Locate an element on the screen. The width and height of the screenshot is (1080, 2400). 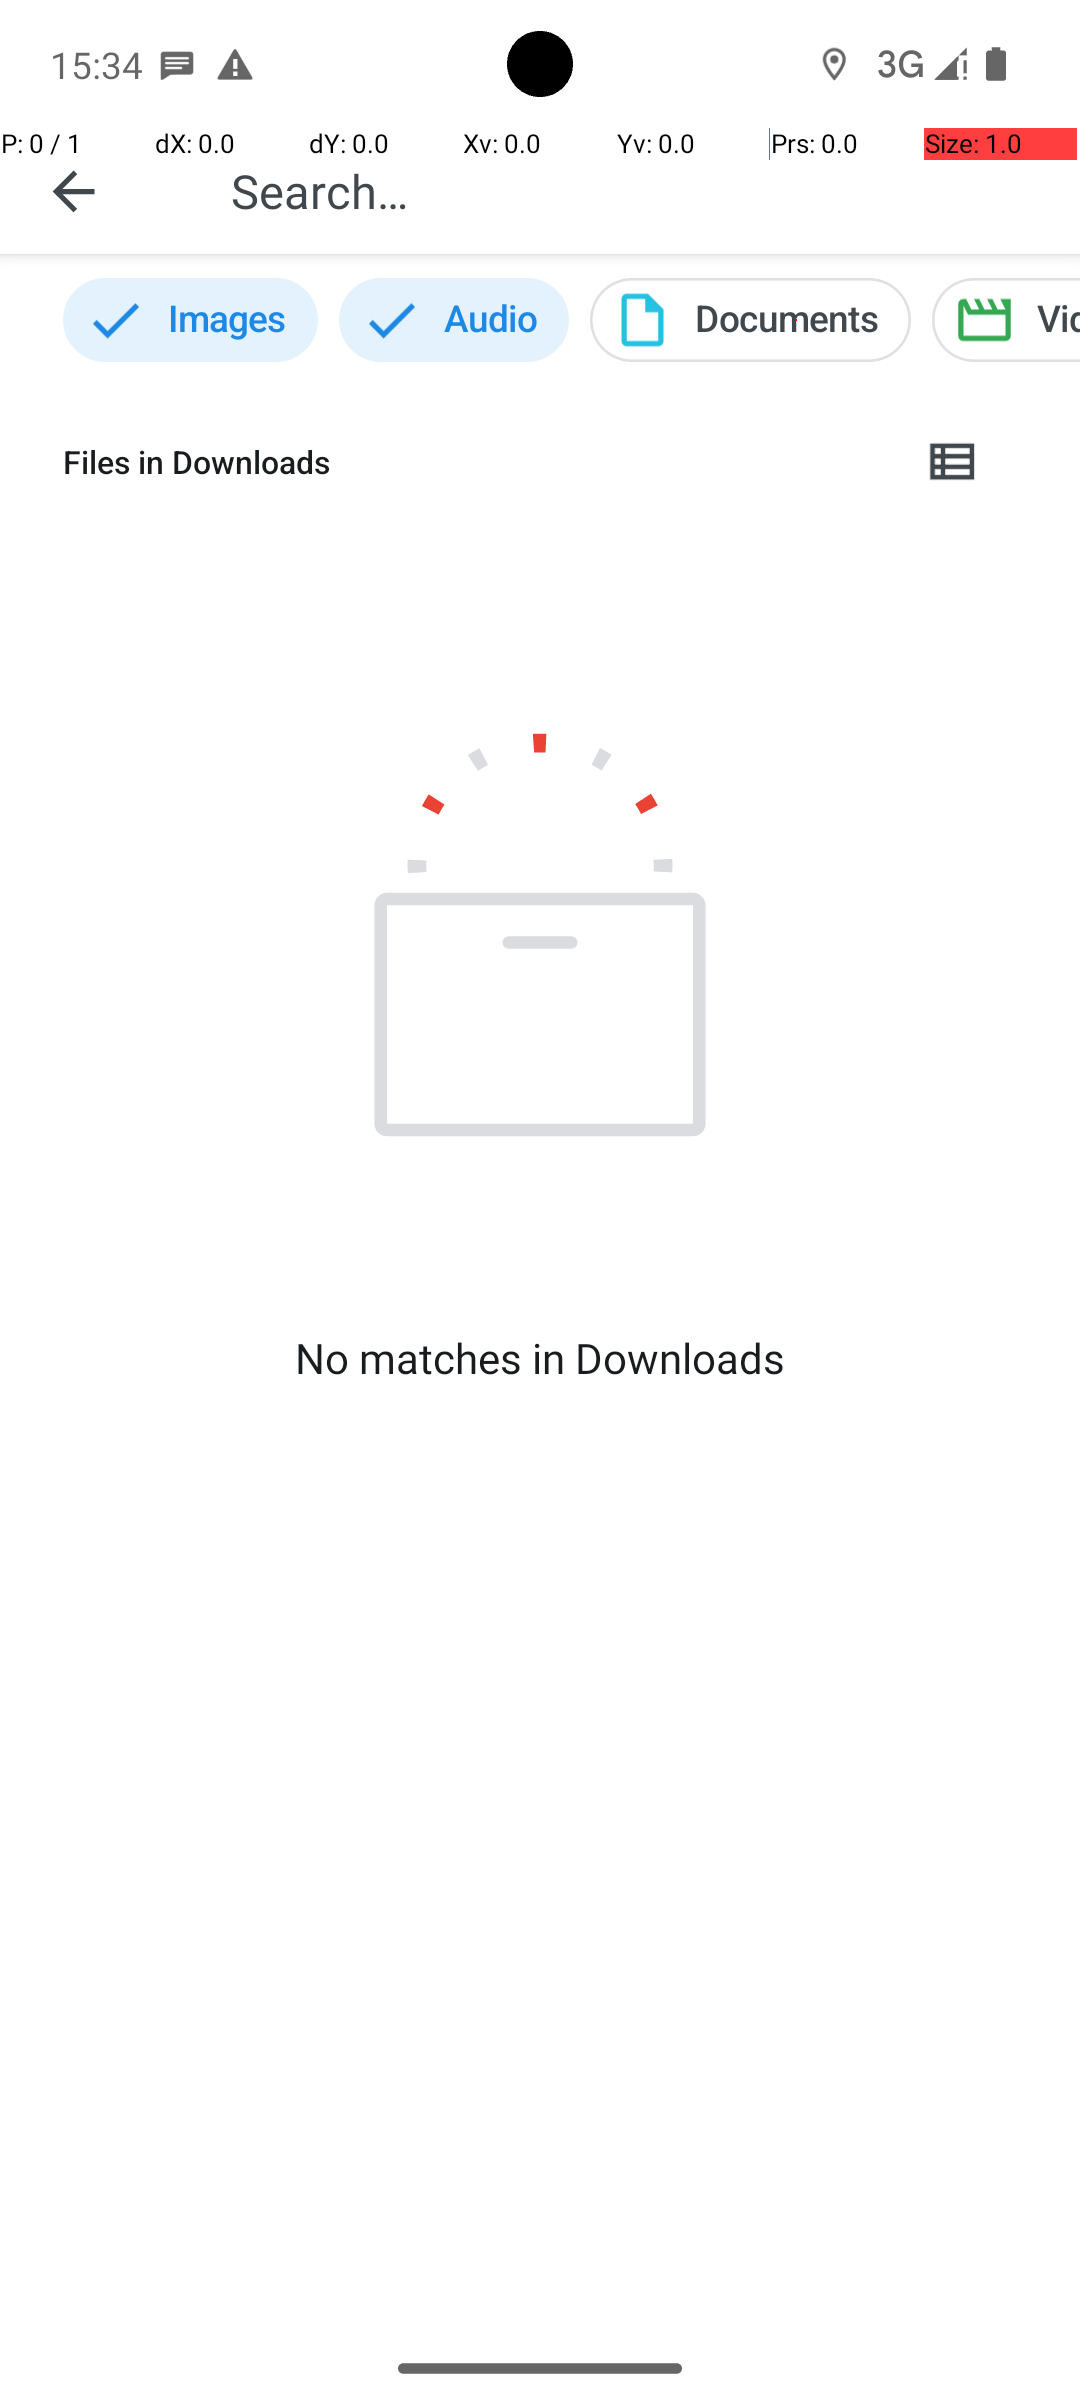
Images is located at coordinates (190, 320).